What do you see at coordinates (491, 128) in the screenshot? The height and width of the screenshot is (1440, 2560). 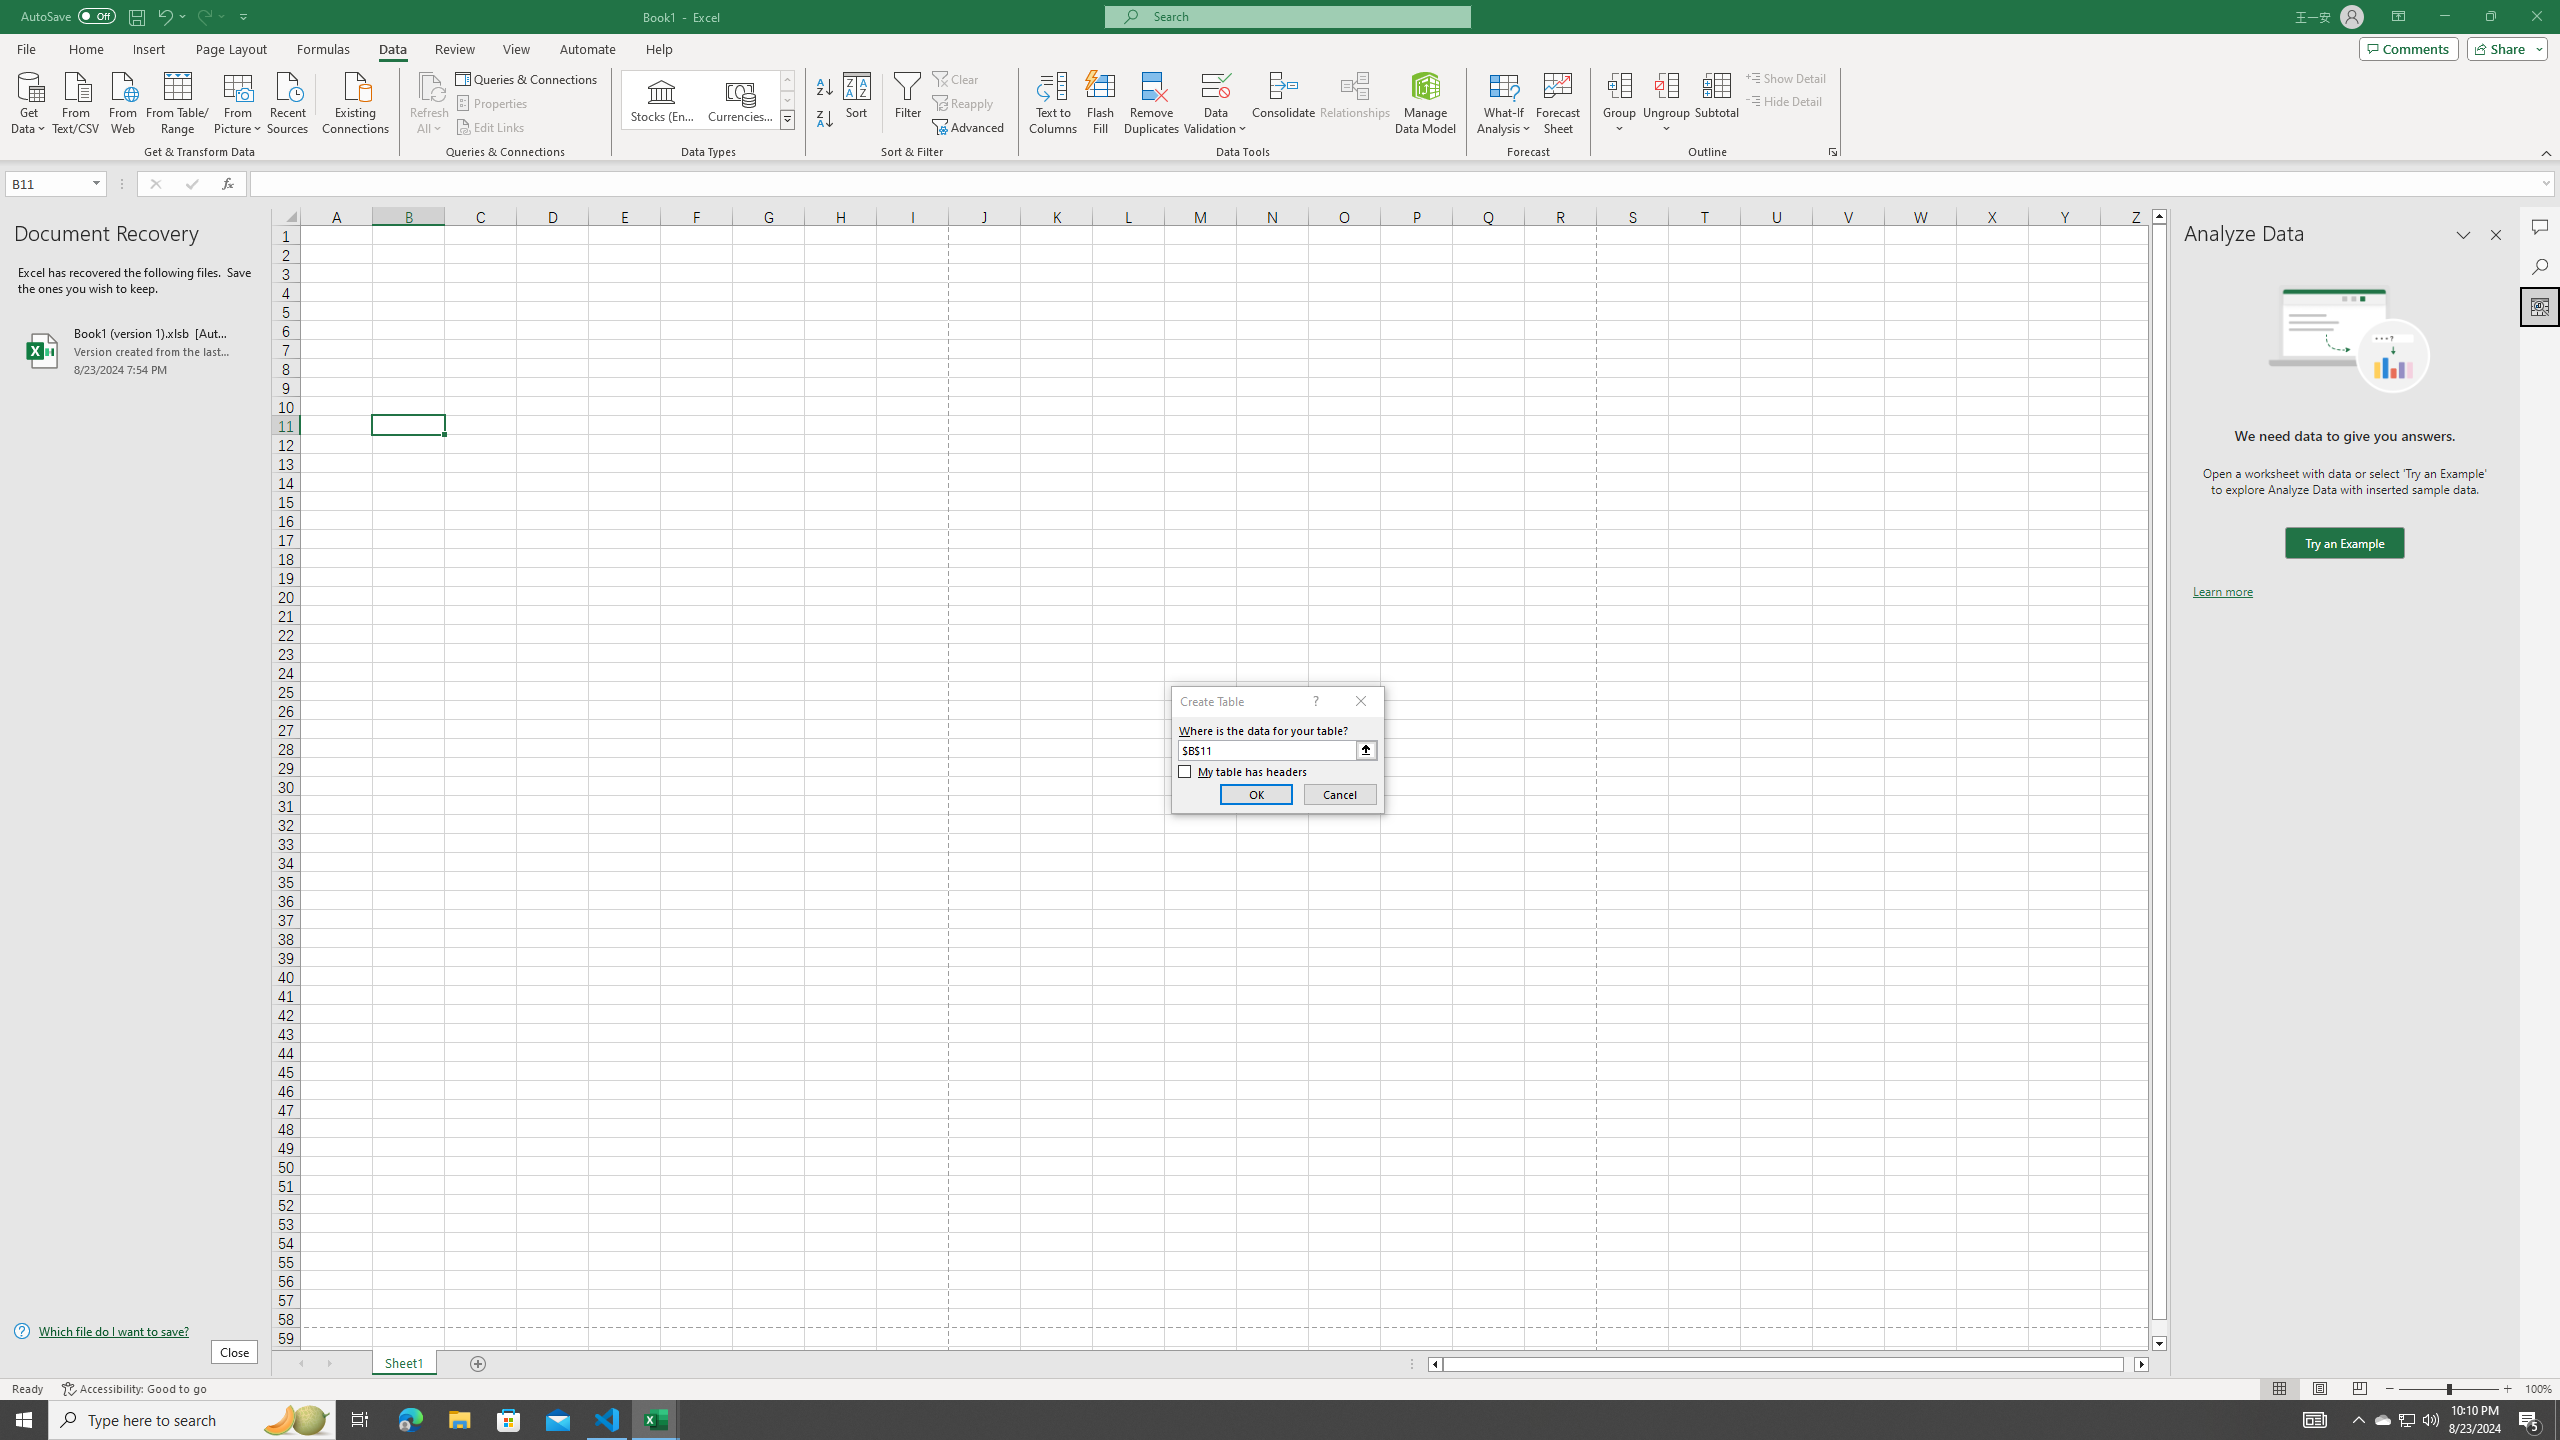 I see `Edit Links` at bounding box center [491, 128].